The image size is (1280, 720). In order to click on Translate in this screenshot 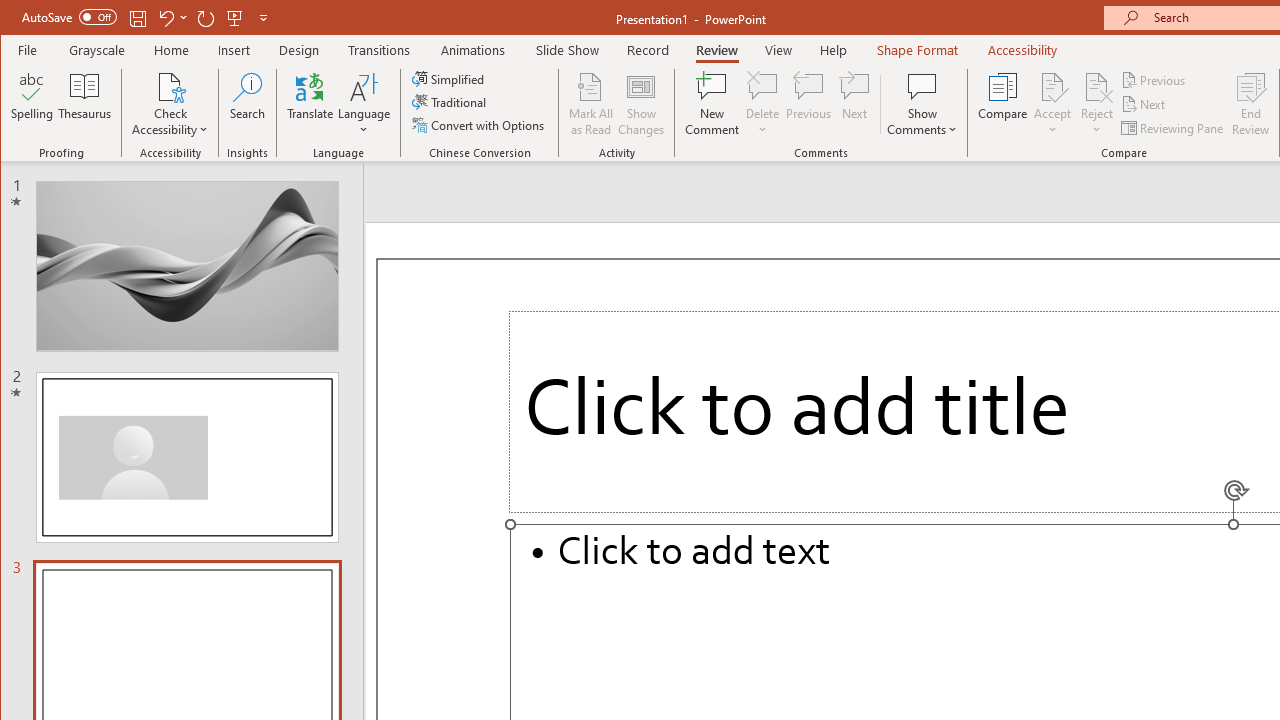, I will do `click(310, 104)`.